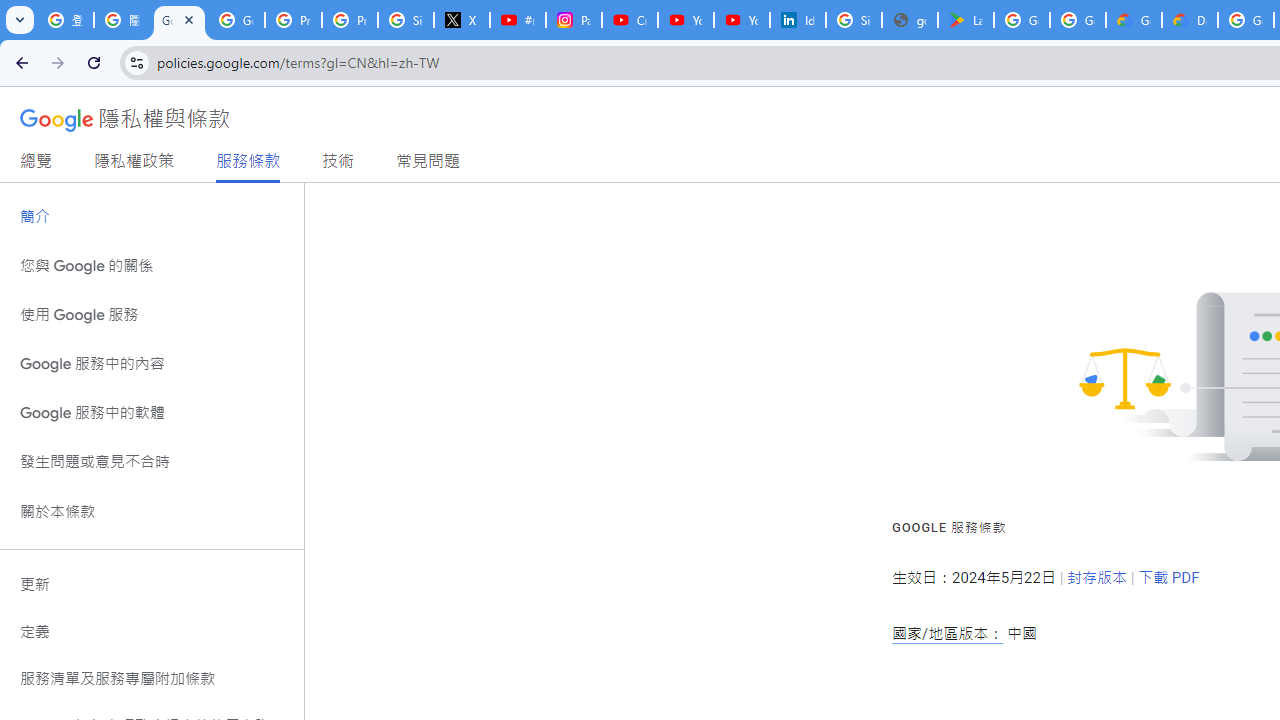 Image resolution: width=1280 pixels, height=720 pixels. I want to click on Last Shelter: Survival - Apps on Google Play, so click(966, 20).